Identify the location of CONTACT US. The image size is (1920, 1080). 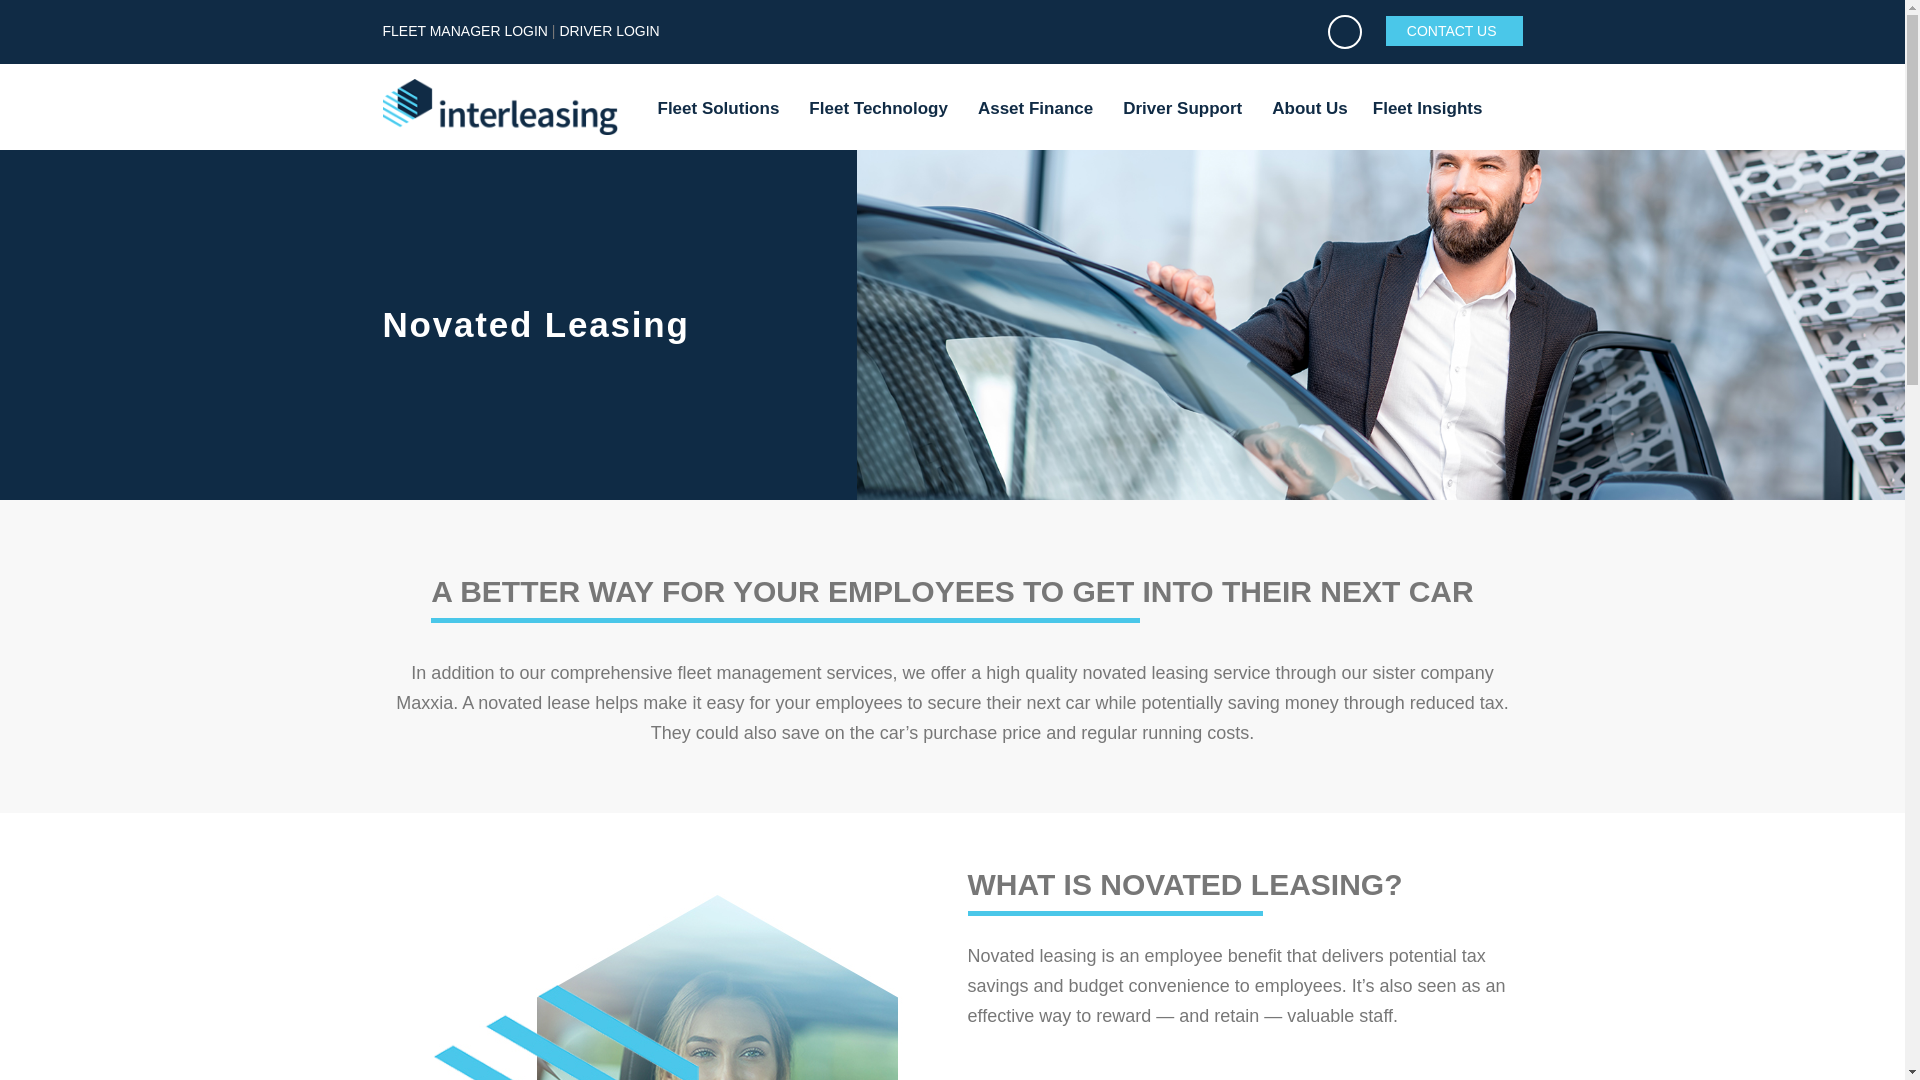
(1454, 31).